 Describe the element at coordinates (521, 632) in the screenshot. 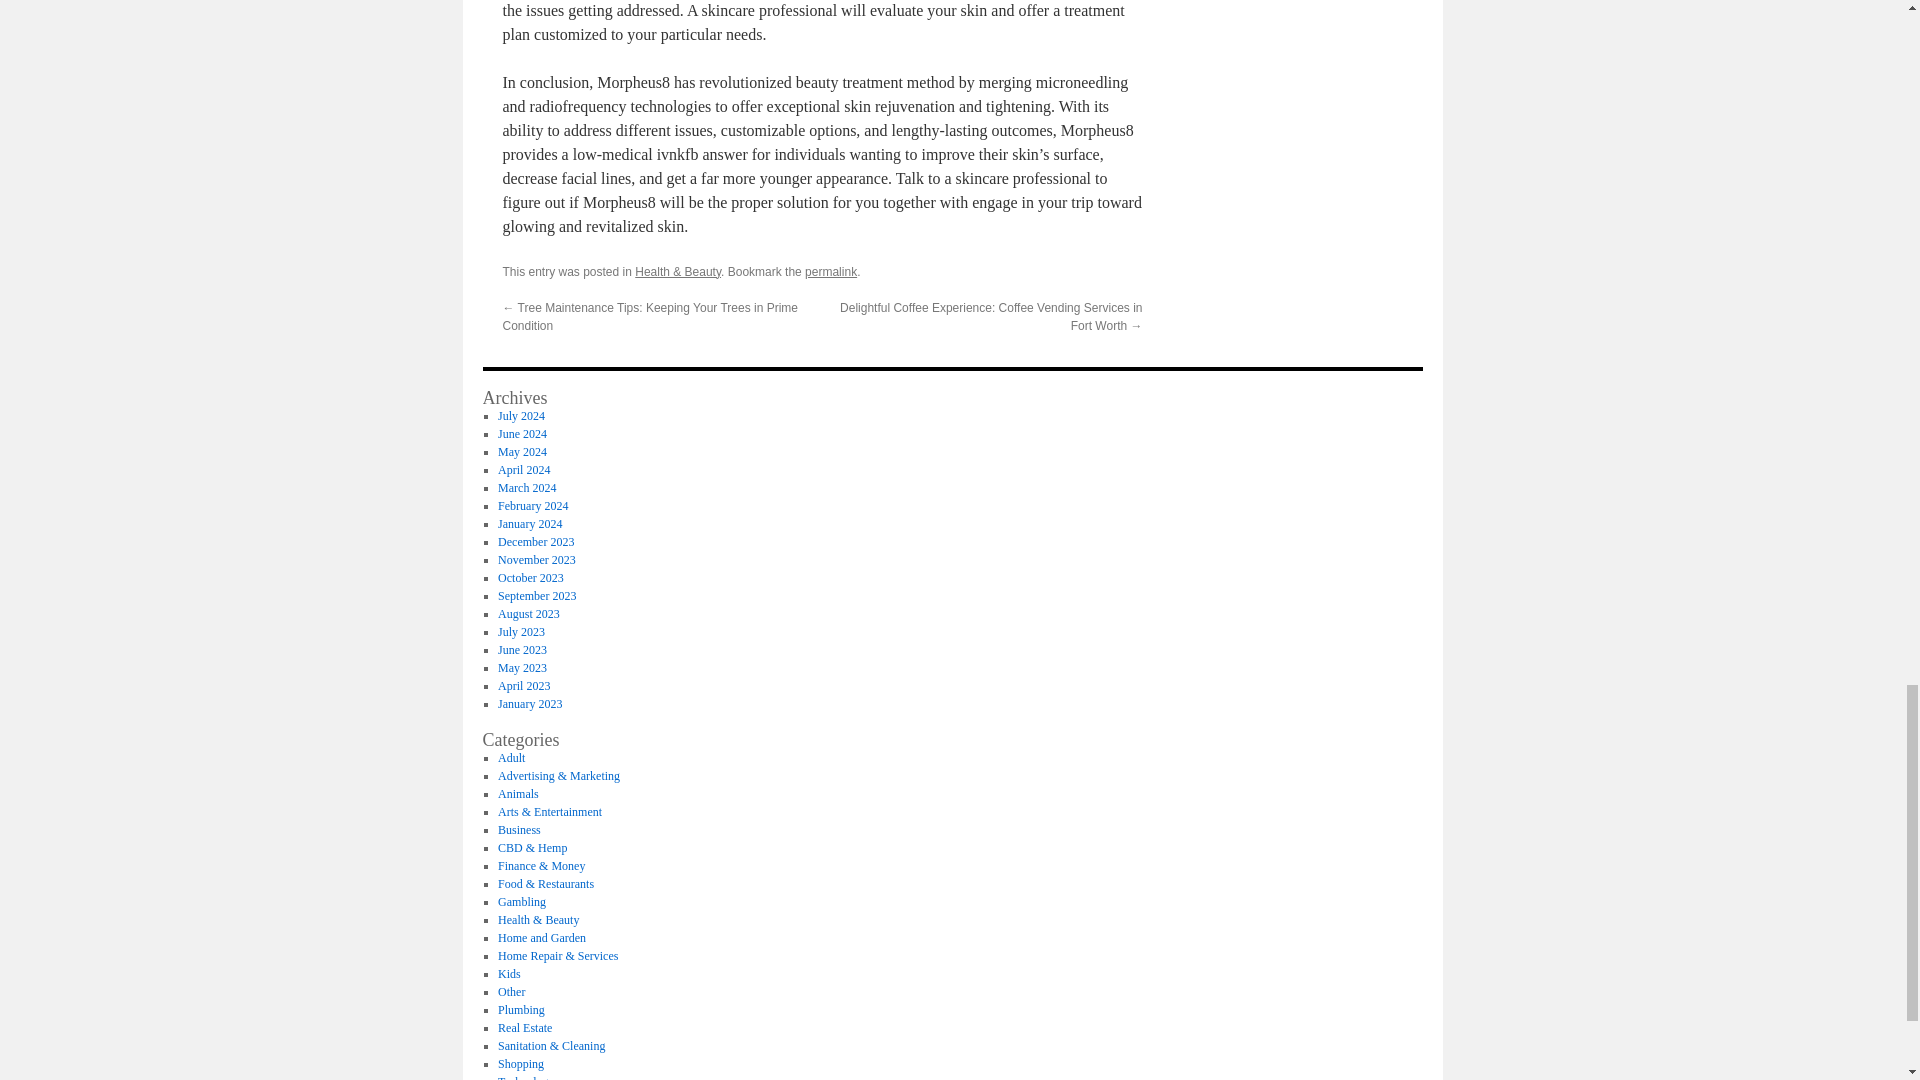

I see `July 2023` at that location.